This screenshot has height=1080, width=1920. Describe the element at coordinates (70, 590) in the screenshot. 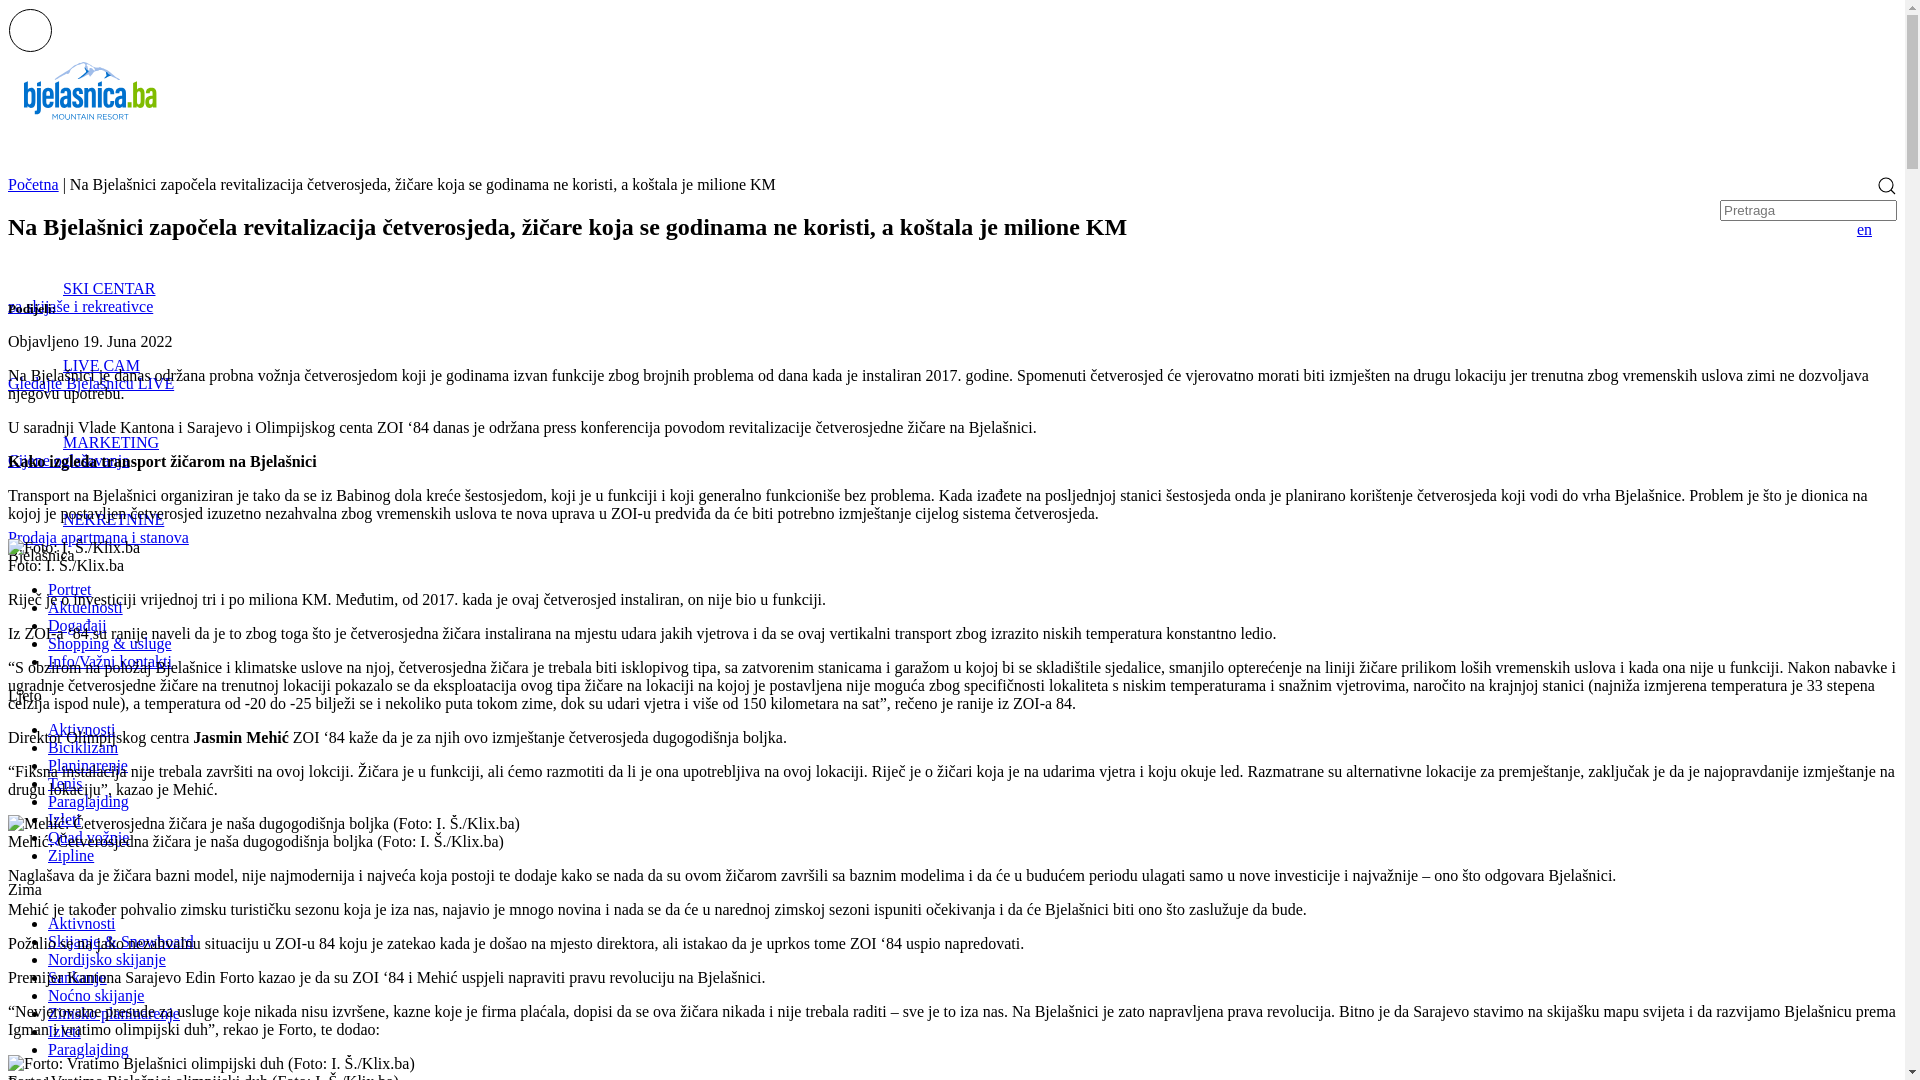

I see `Portret` at that location.